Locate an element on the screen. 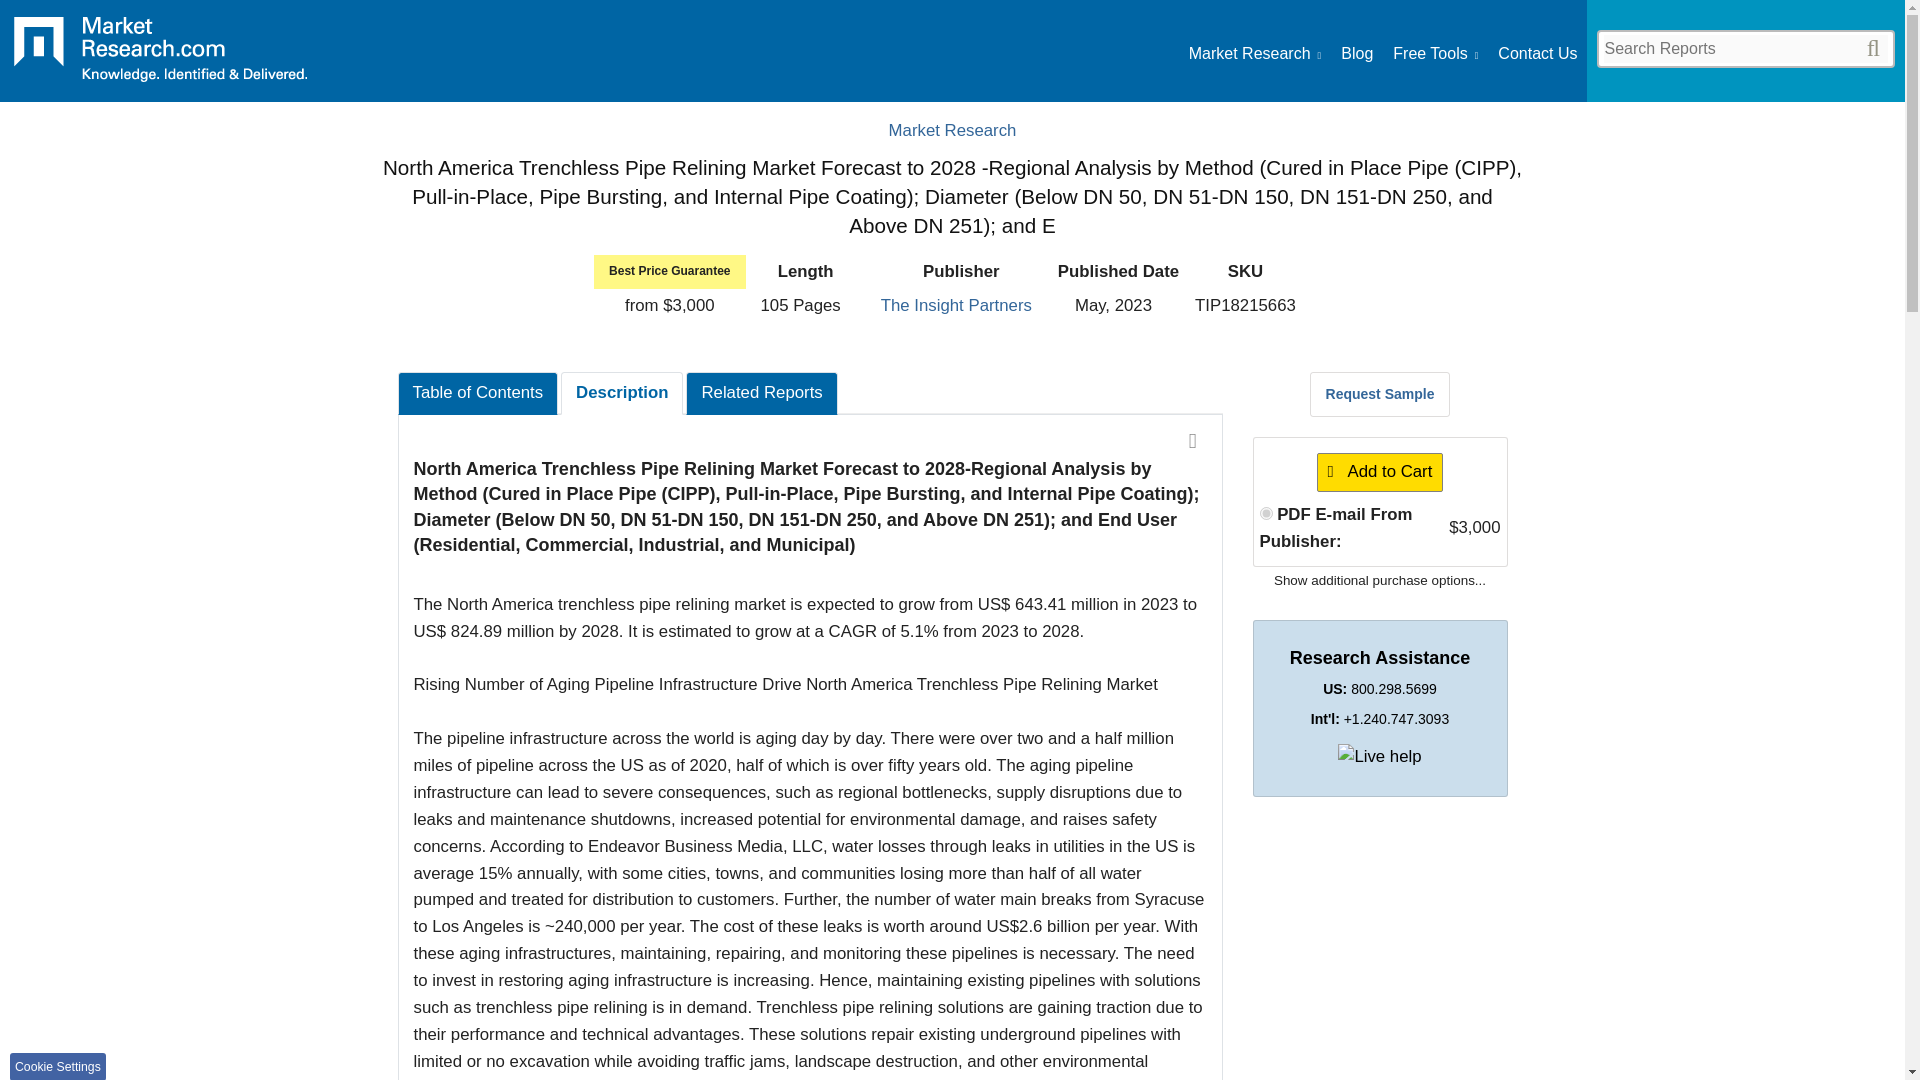 This screenshot has width=1920, height=1080. Get in touch with MarketResearch.com is located at coordinates (1536, 54).